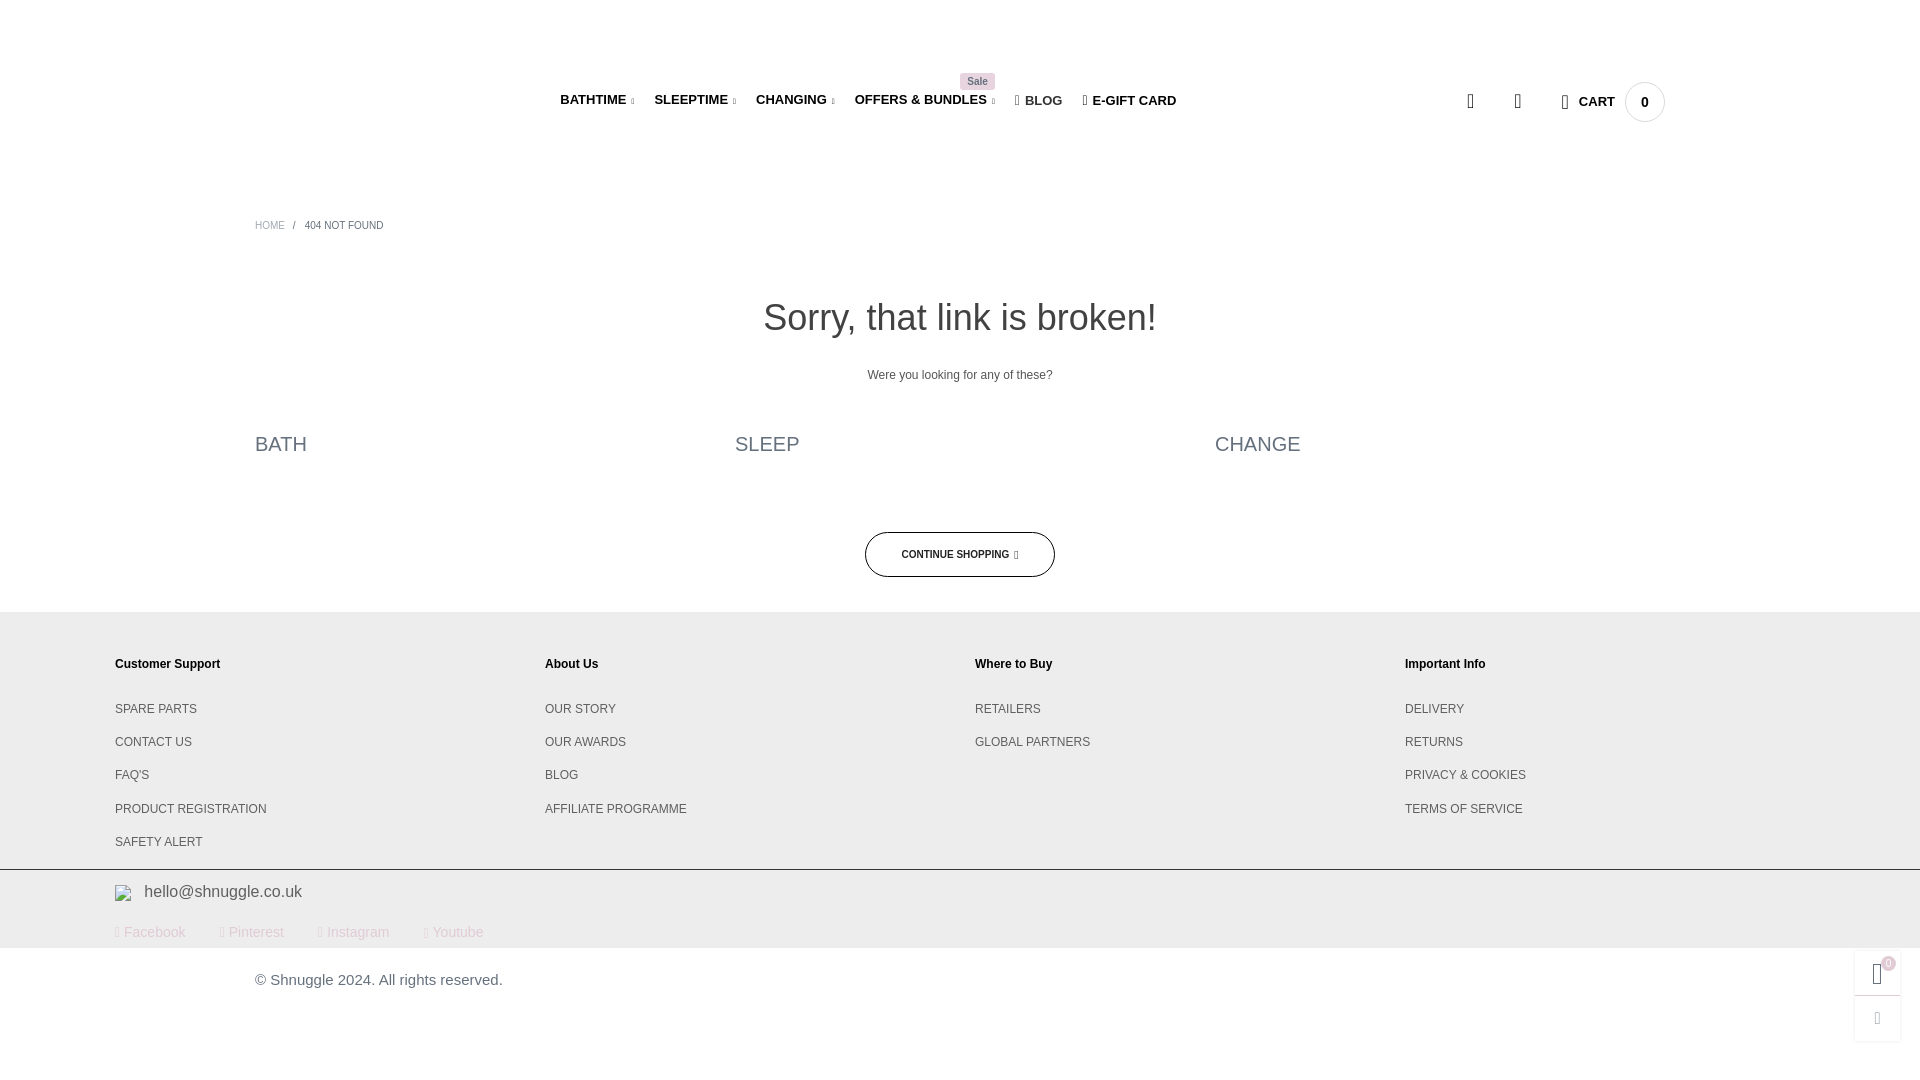 This screenshot has height=1080, width=1920. Describe the element at coordinates (1469, 412) in the screenshot. I see `Sign In` at that location.